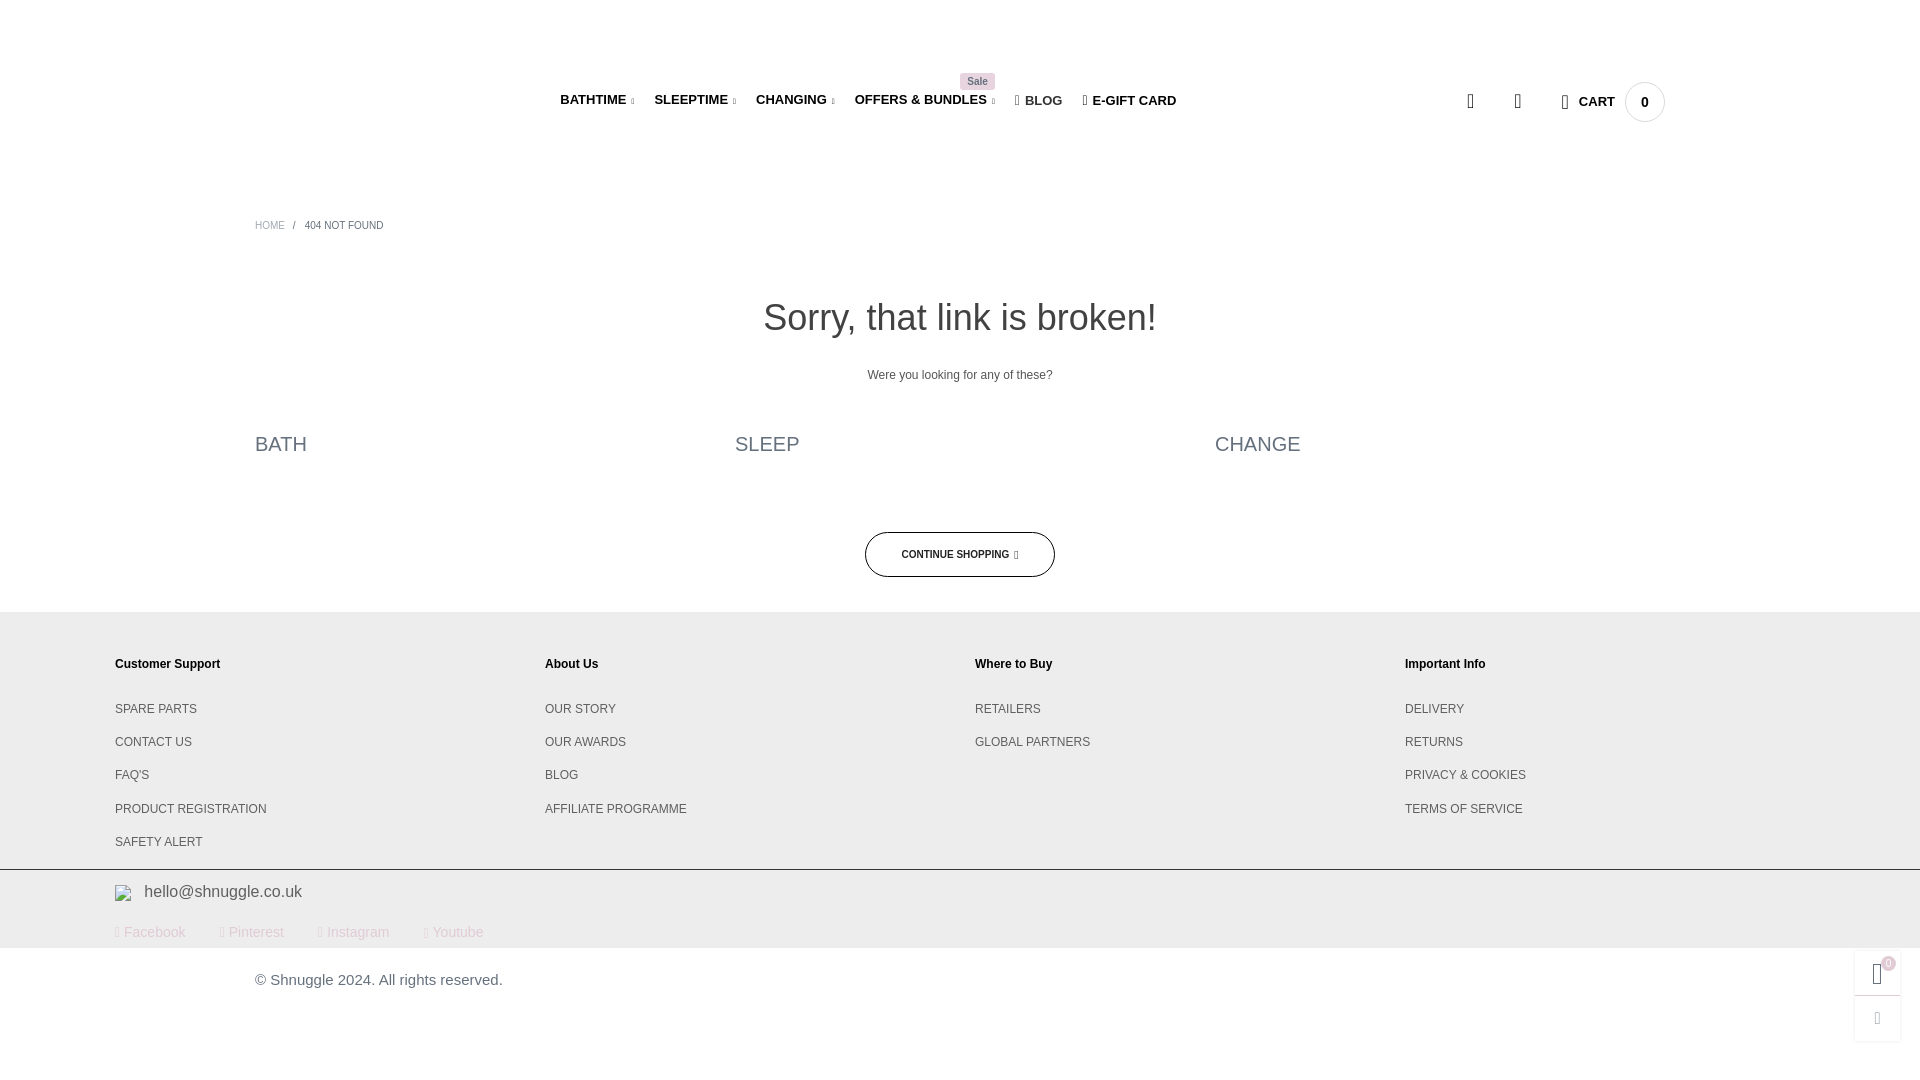 This screenshot has height=1080, width=1920. Describe the element at coordinates (1469, 412) in the screenshot. I see `Sign In` at that location.